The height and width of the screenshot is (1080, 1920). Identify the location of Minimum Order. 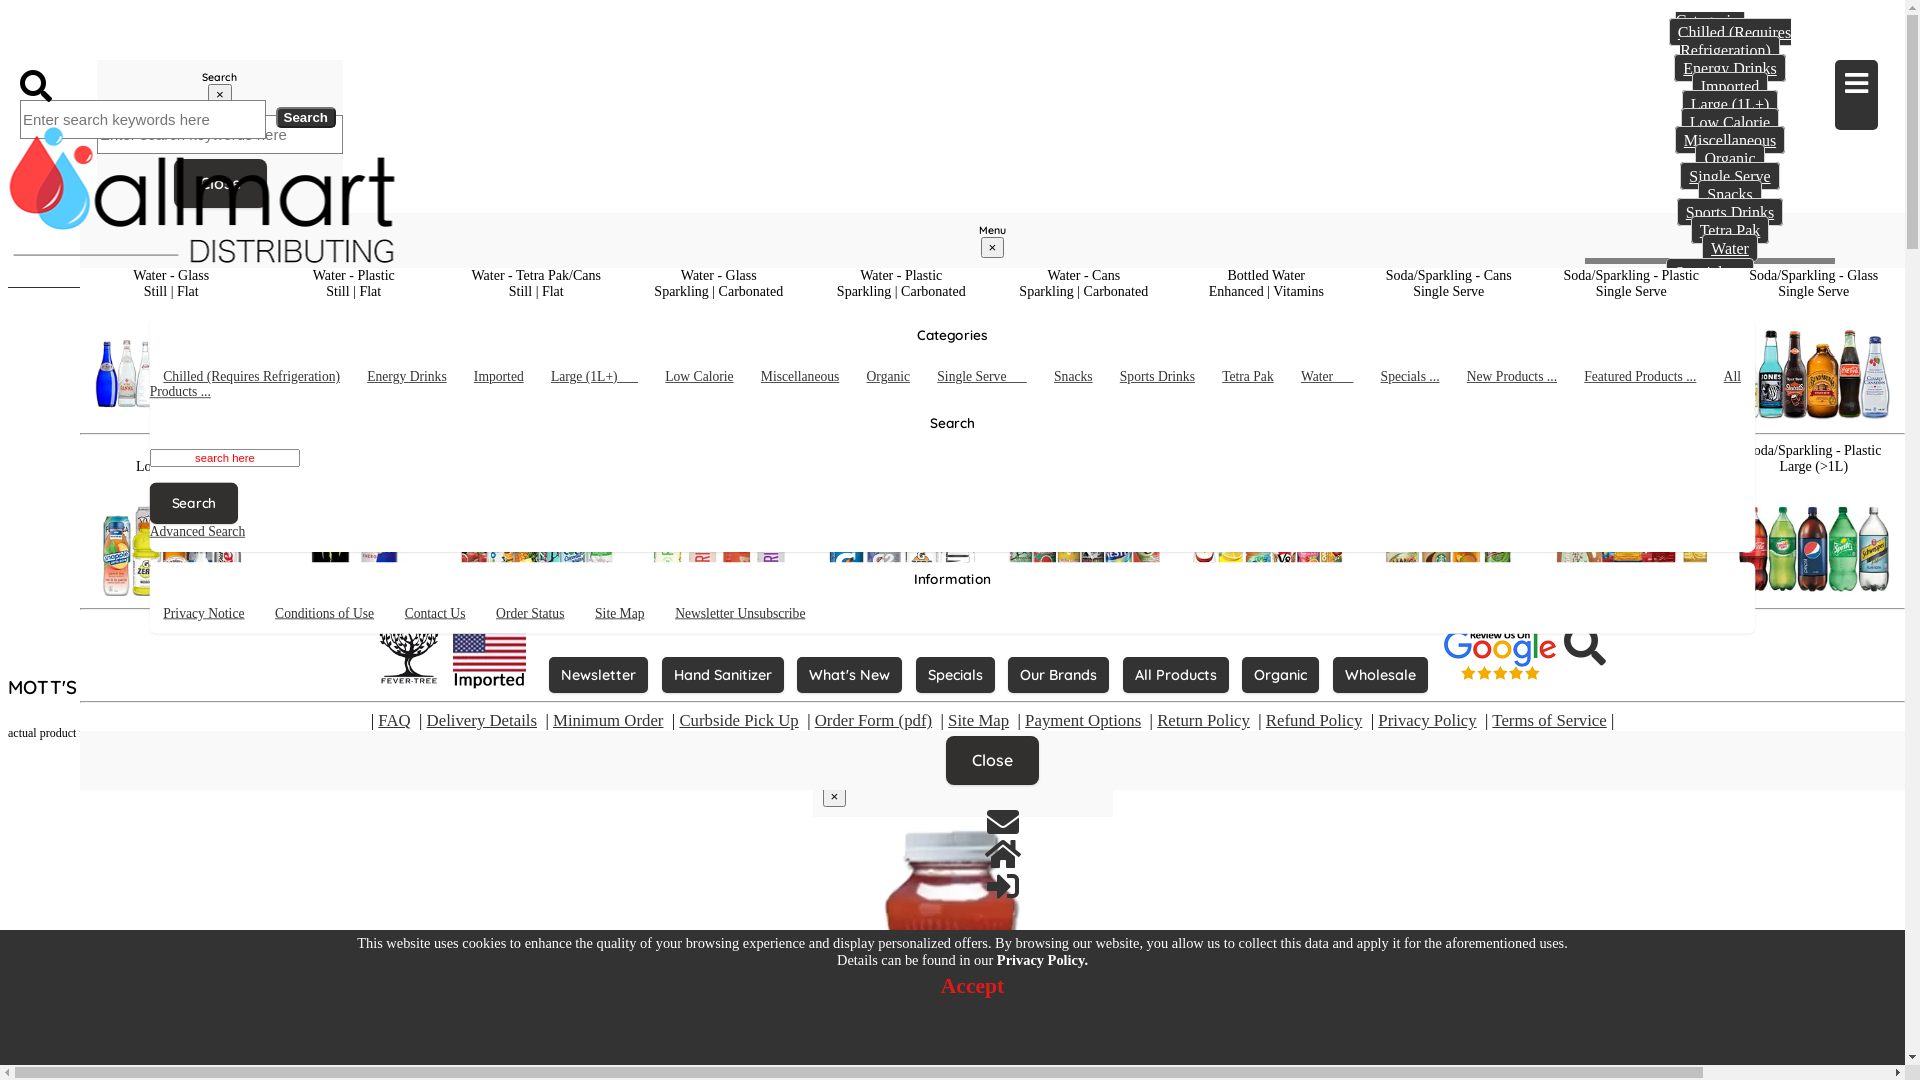
(608, 720).